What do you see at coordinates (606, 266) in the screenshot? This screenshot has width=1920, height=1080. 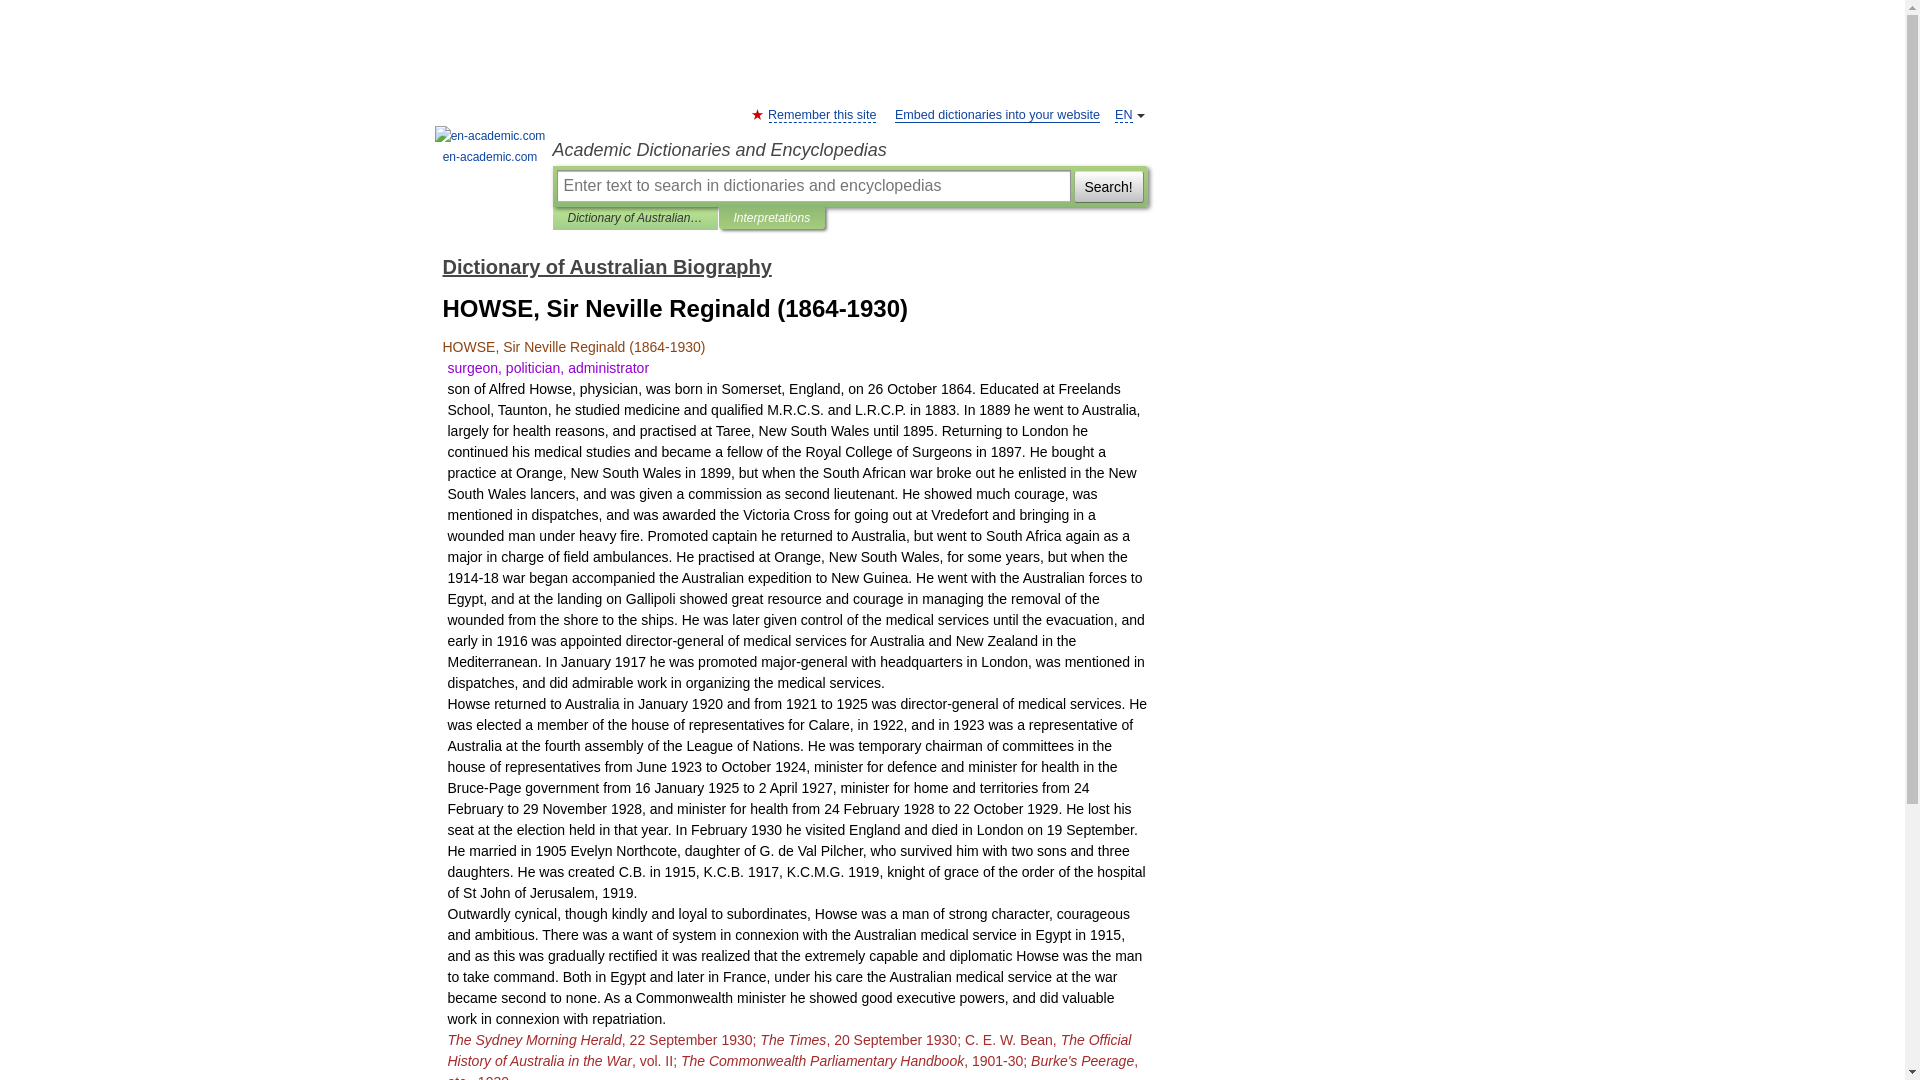 I see `Dictionary of Australian Biography` at bounding box center [606, 266].